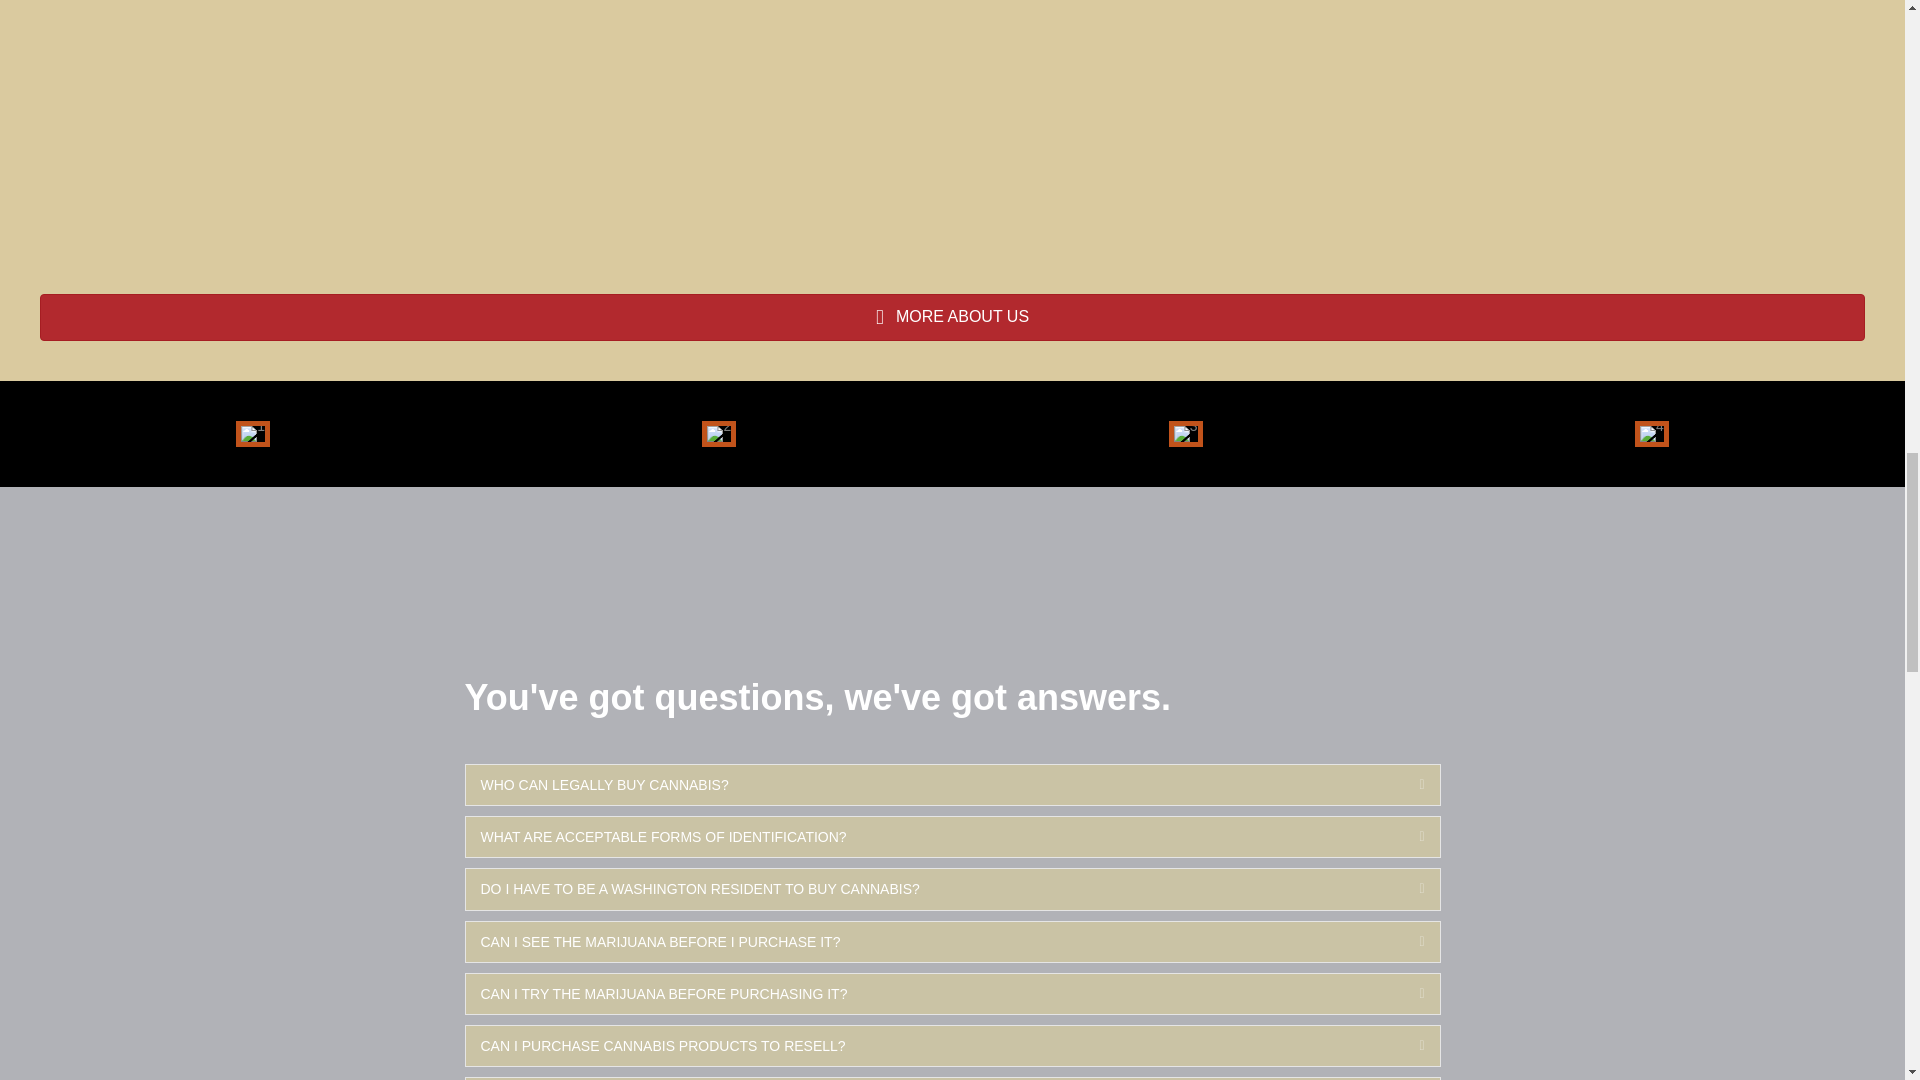  What do you see at coordinates (1406, 942) in the screenshot?
I see `Expand` at bounding box center [1406, 942].